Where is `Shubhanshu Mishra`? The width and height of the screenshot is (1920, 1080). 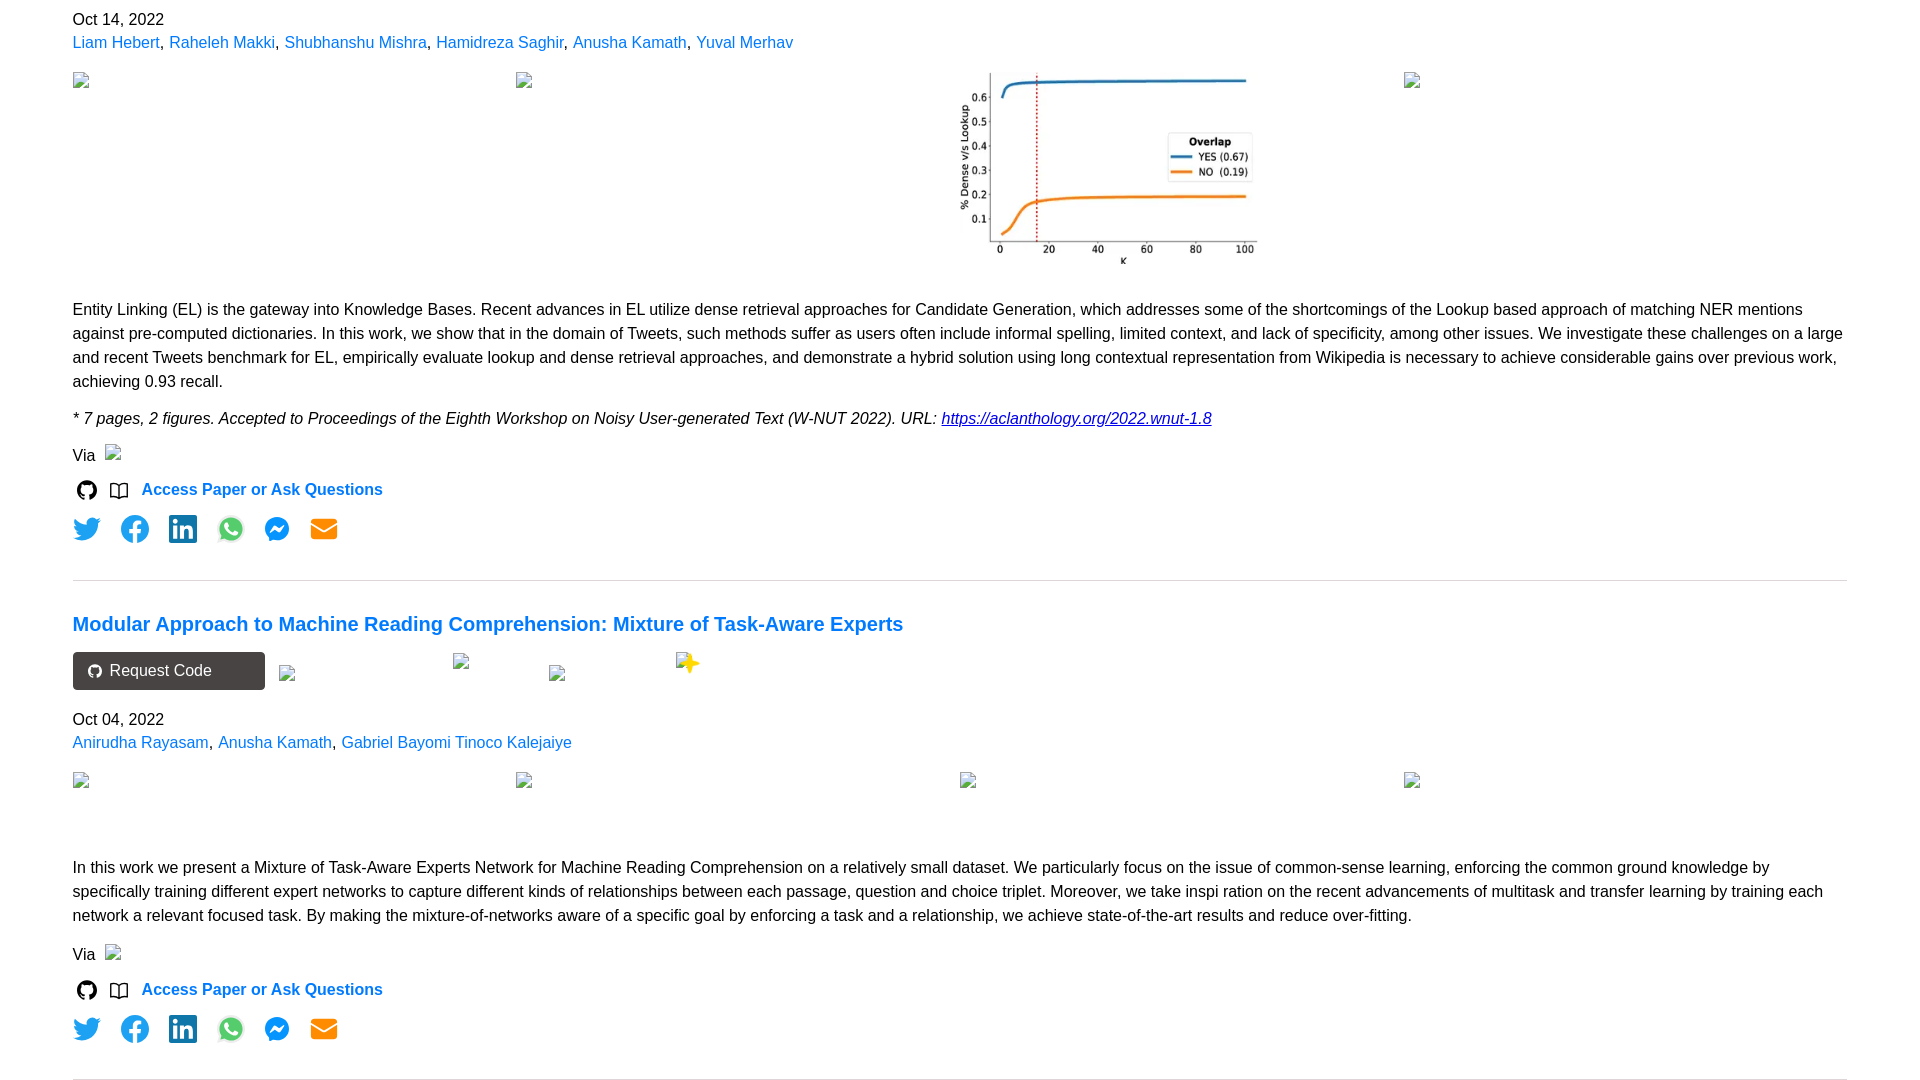 Shubhanshu Mishra is located at coordinates (355, 42).